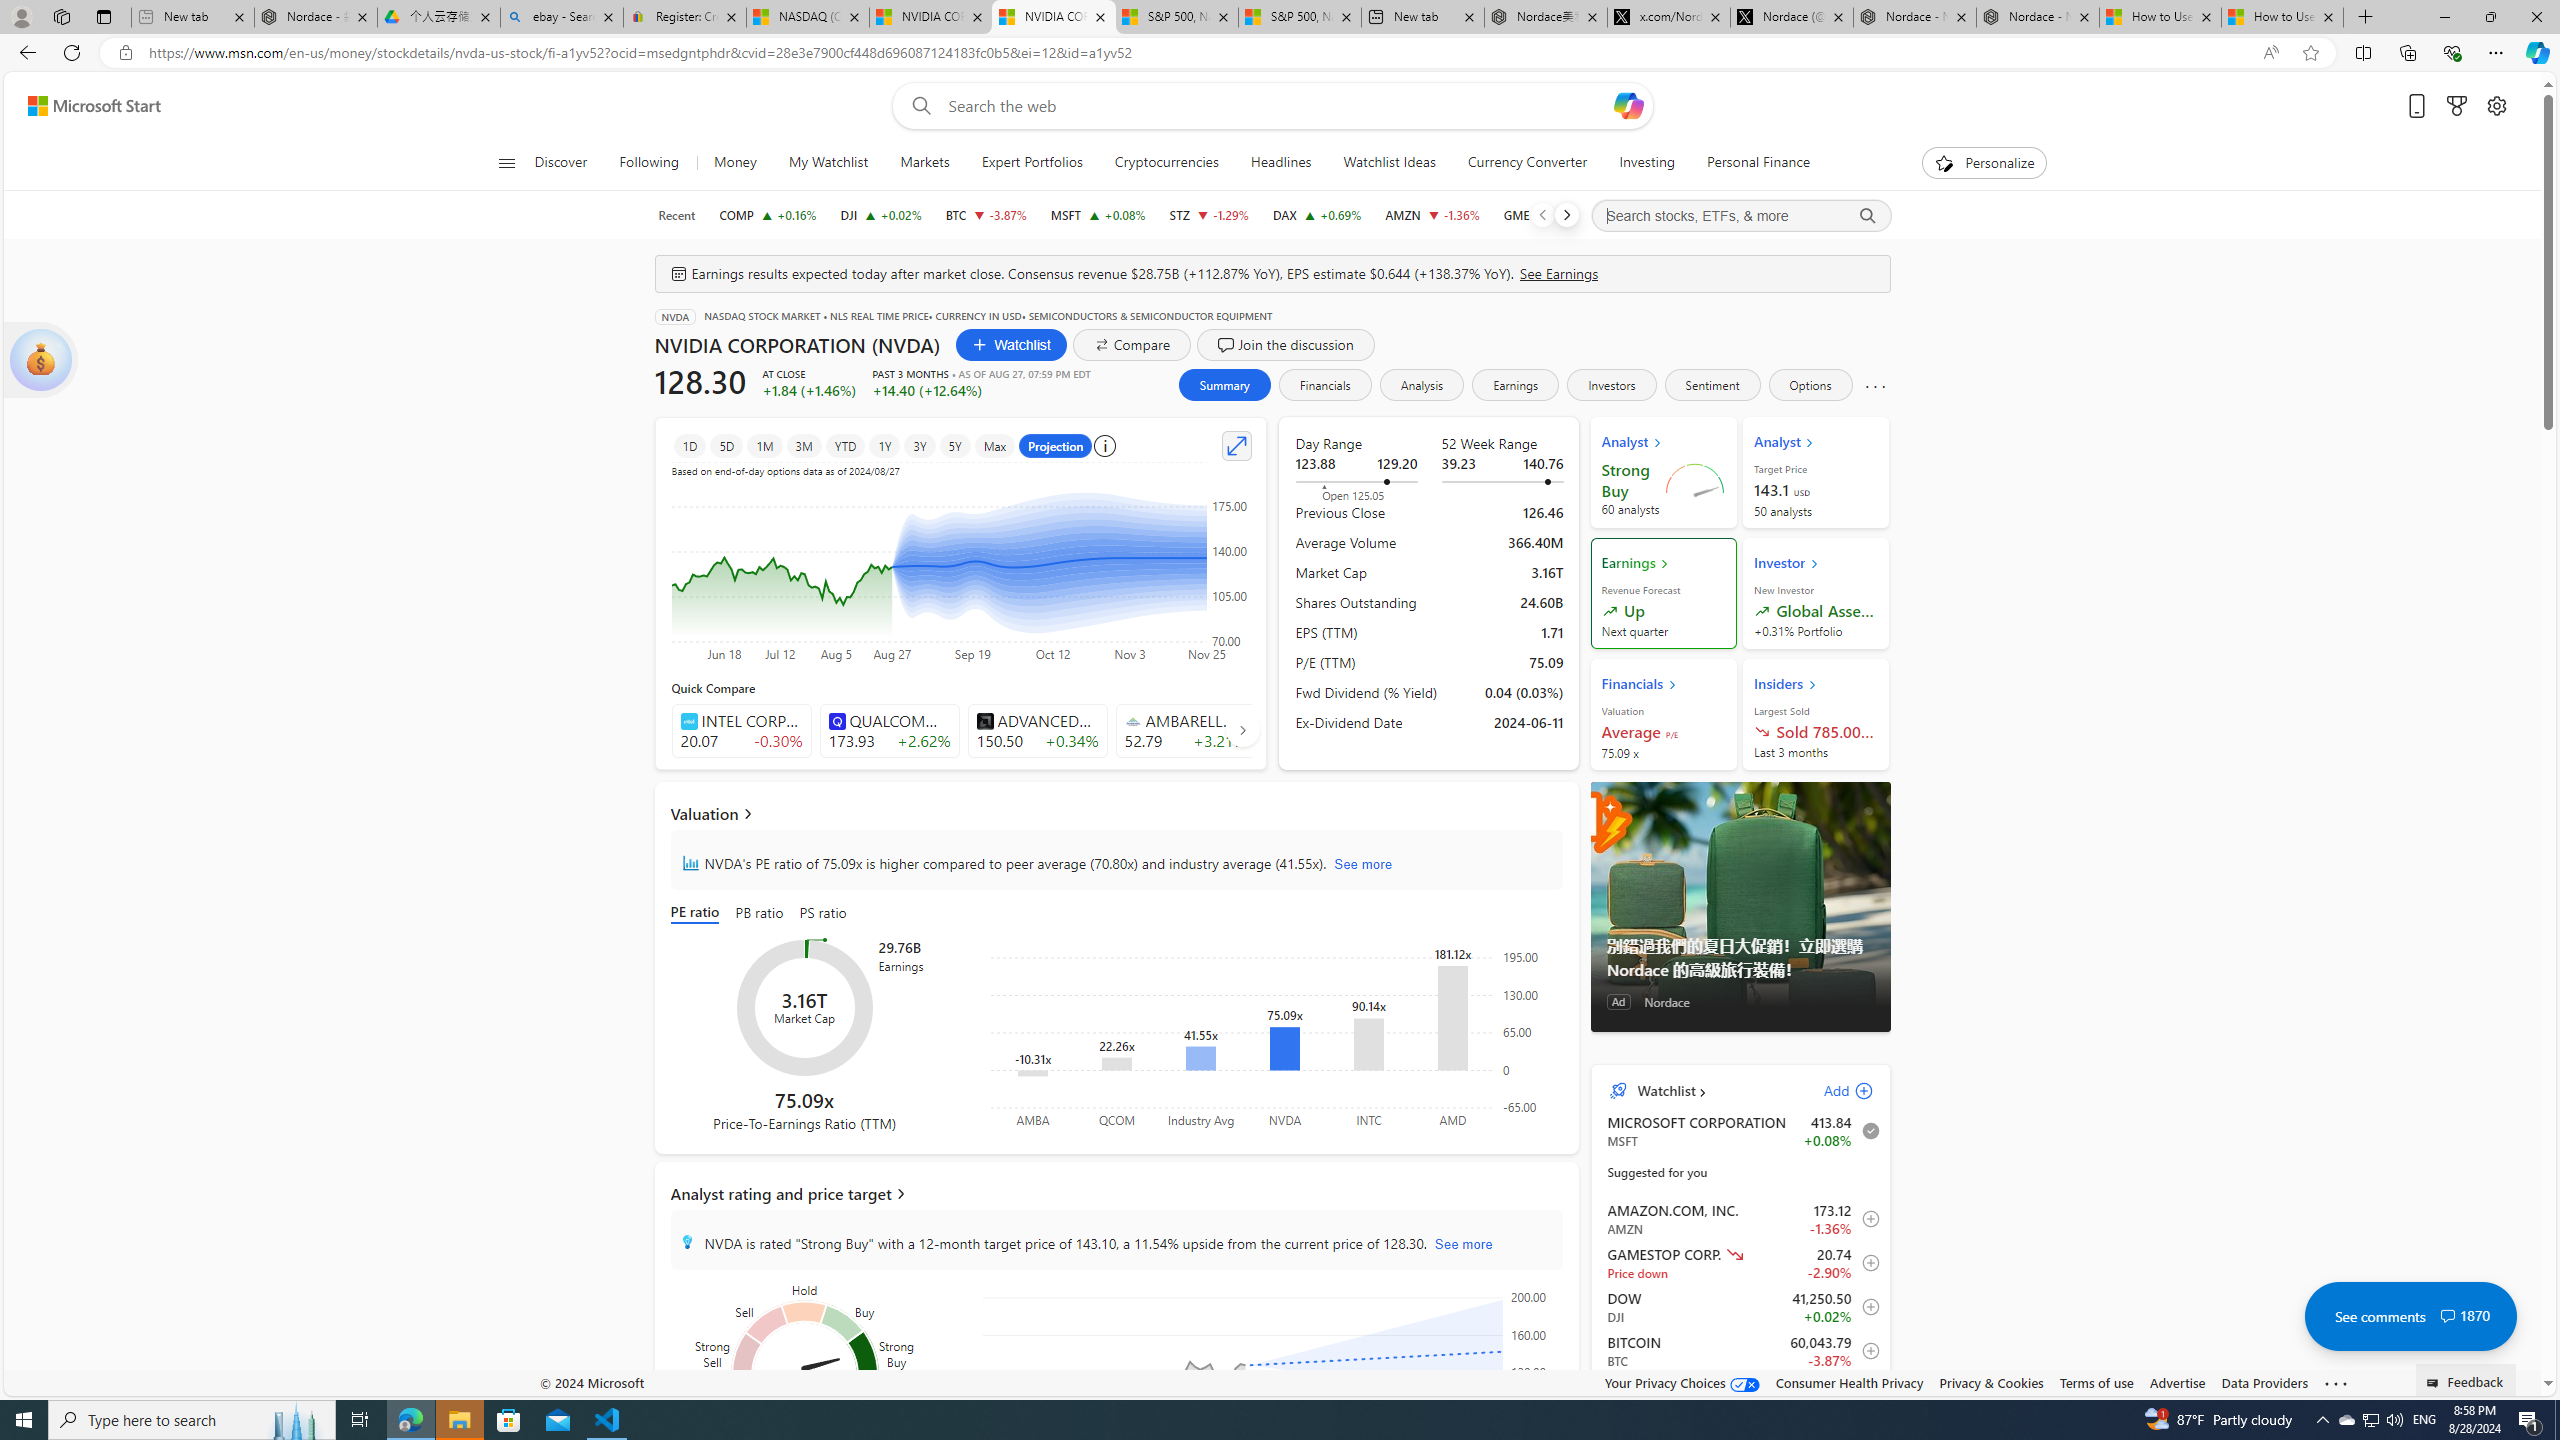 The width and height of the screenshot is (2560, 1440). Describe the element at coordinates (823, 914) in the screenshot. I see `PS ratio` at that location.